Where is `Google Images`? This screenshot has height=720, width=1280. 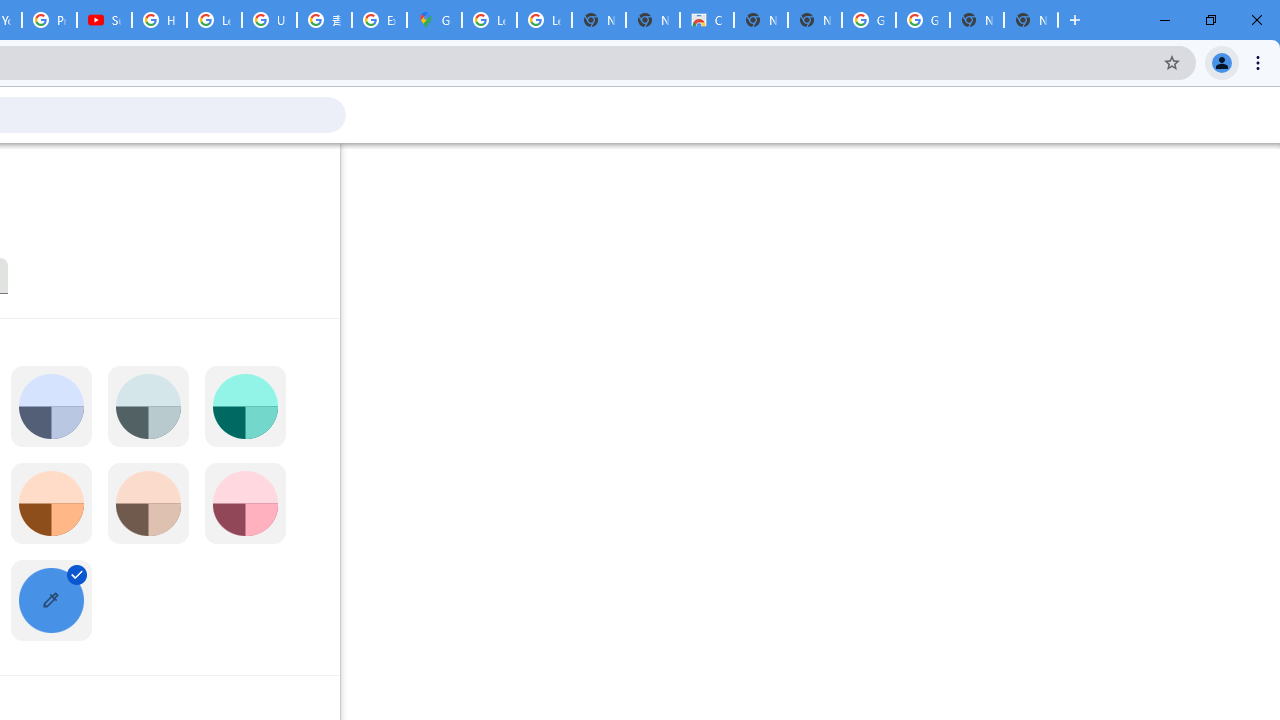 Google Images is located at coordinates (868, 20).